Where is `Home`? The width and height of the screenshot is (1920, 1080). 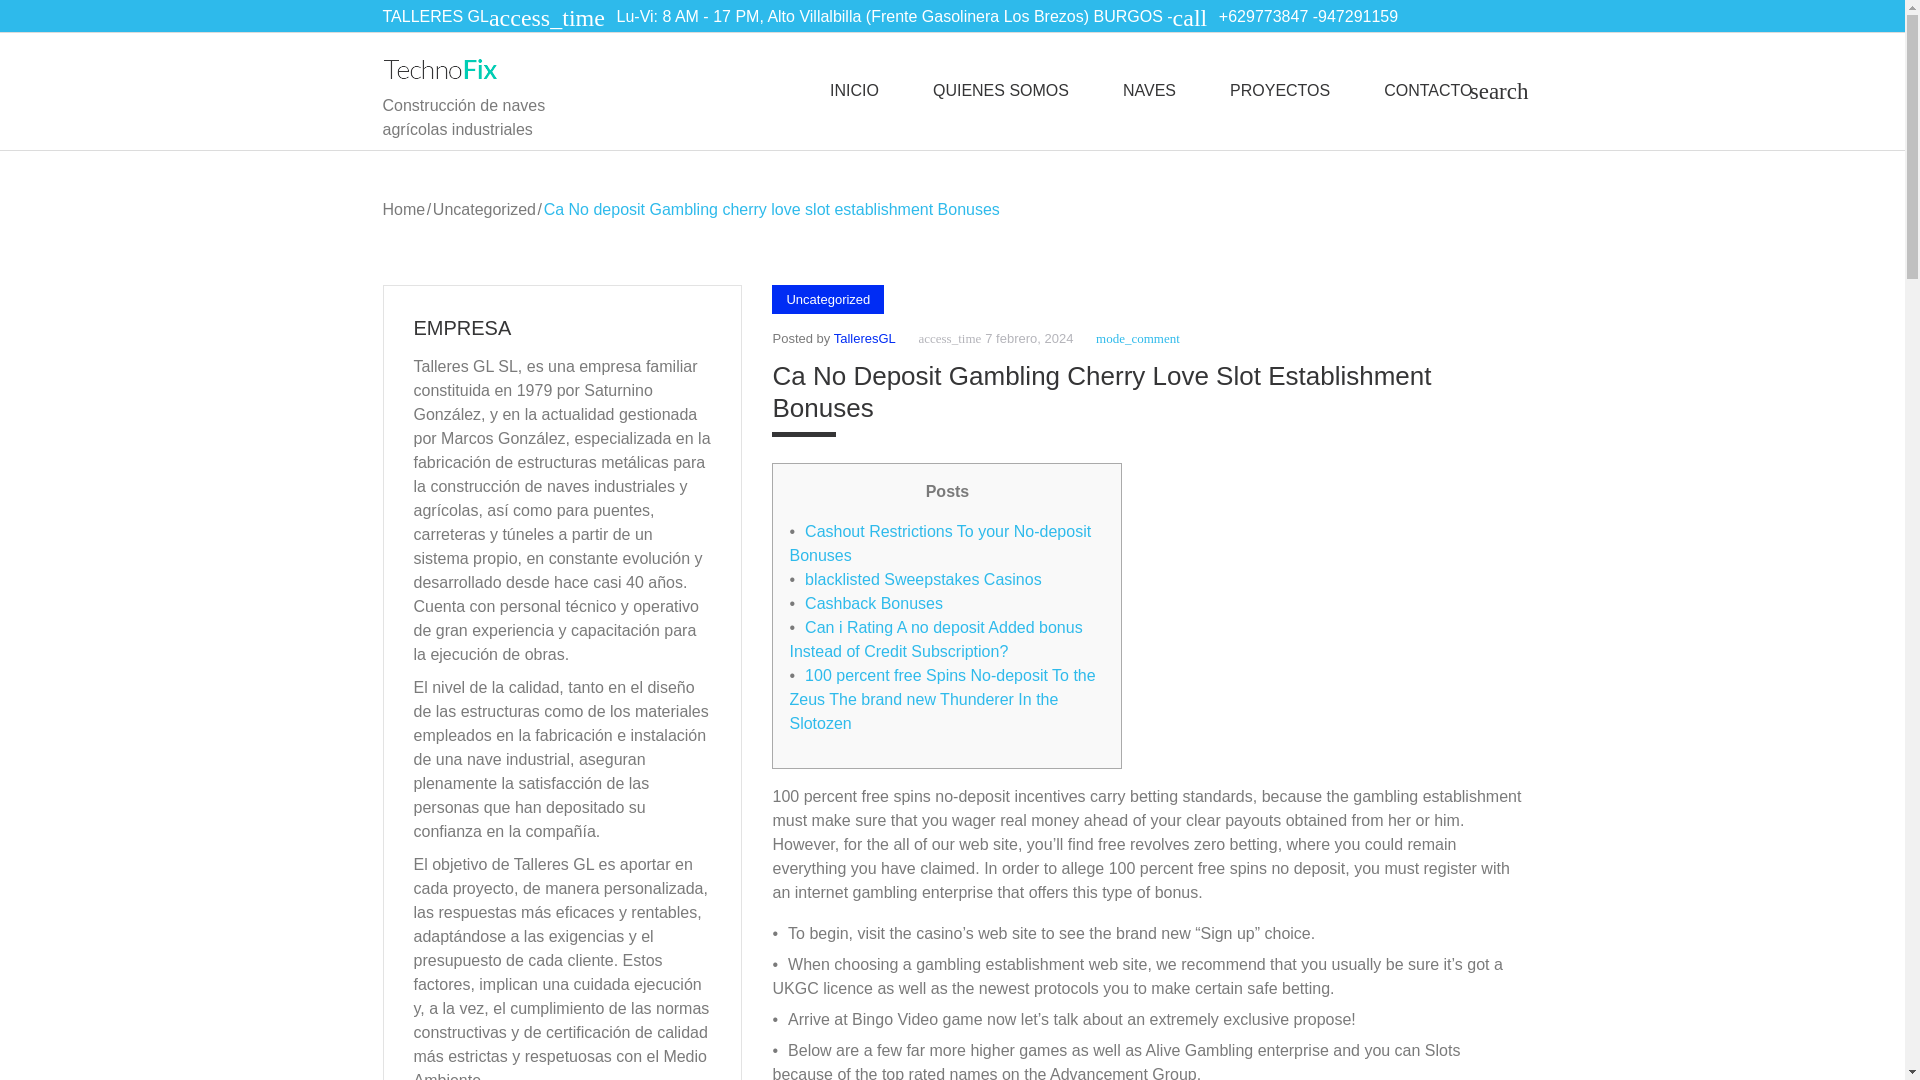
Home is located at coordinates (403, 209).